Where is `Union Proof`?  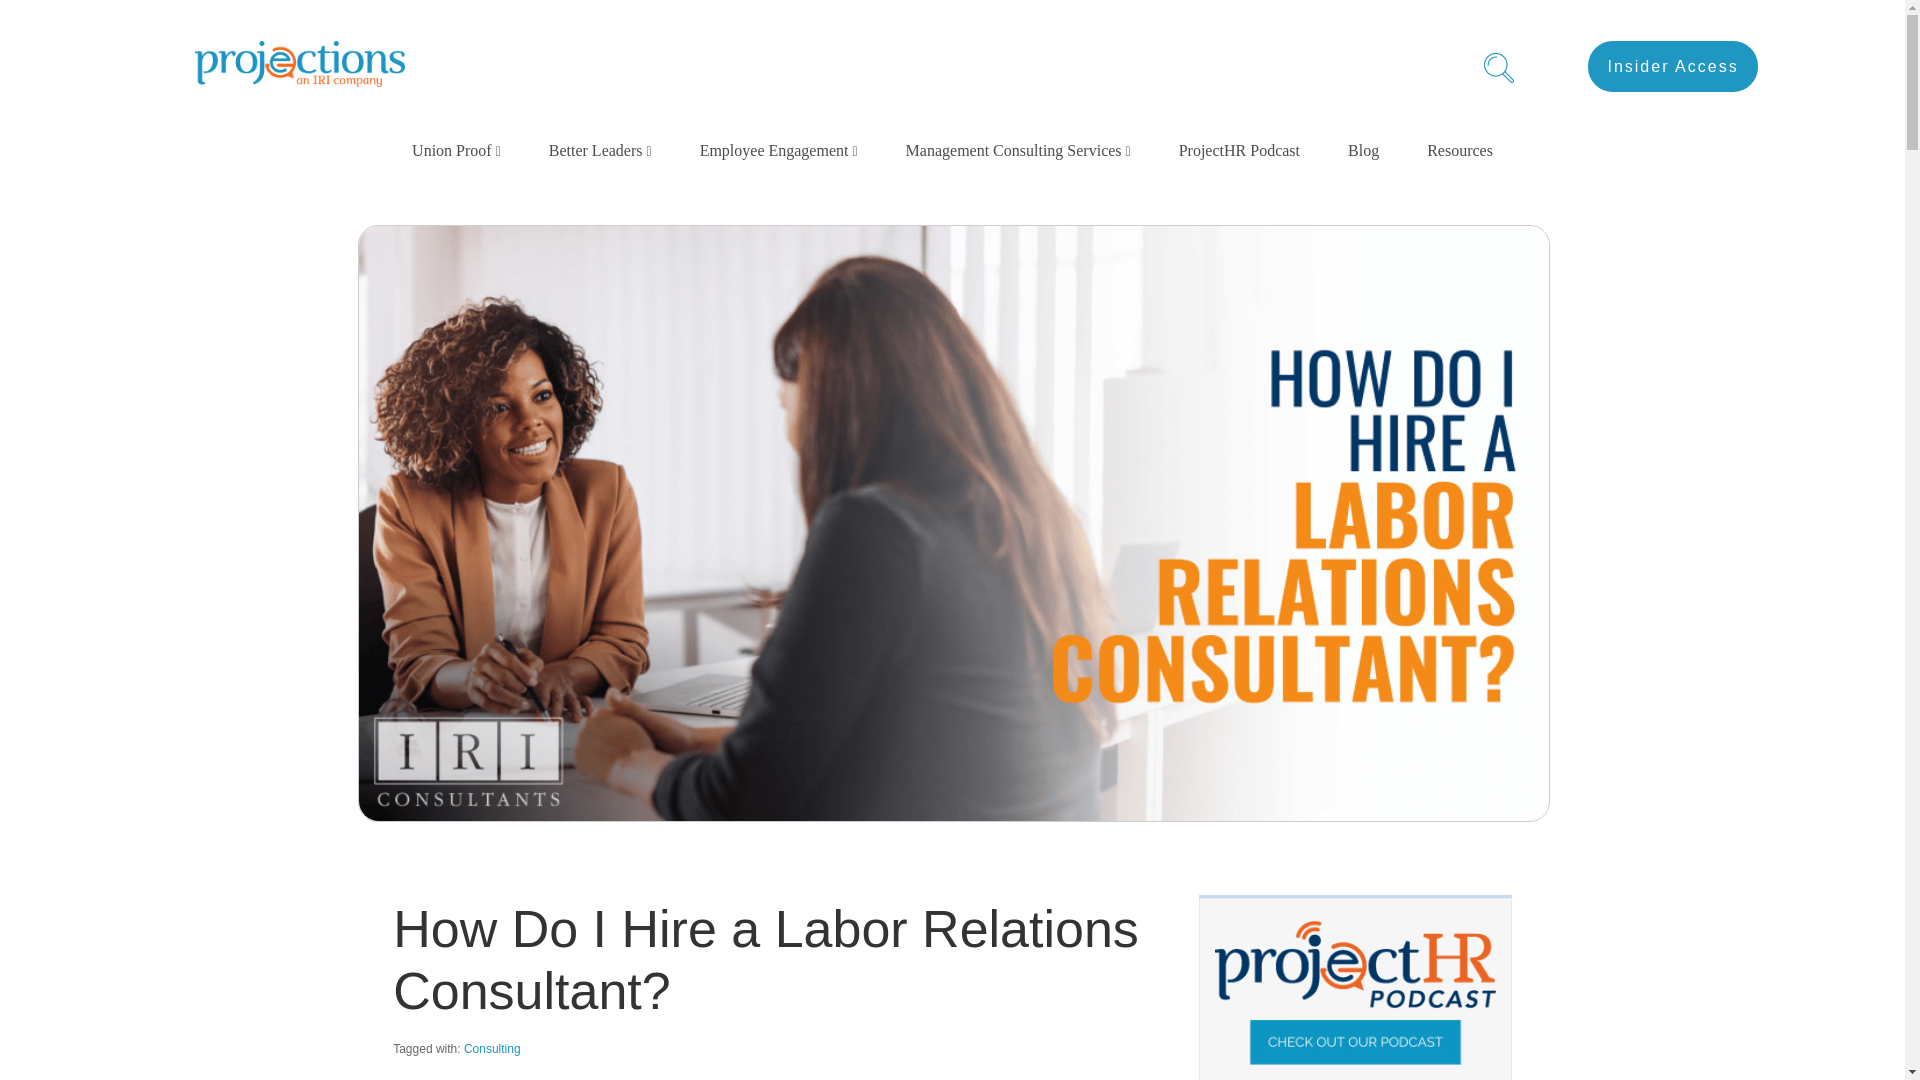 Union Proof is located at coordinates (456, 150).